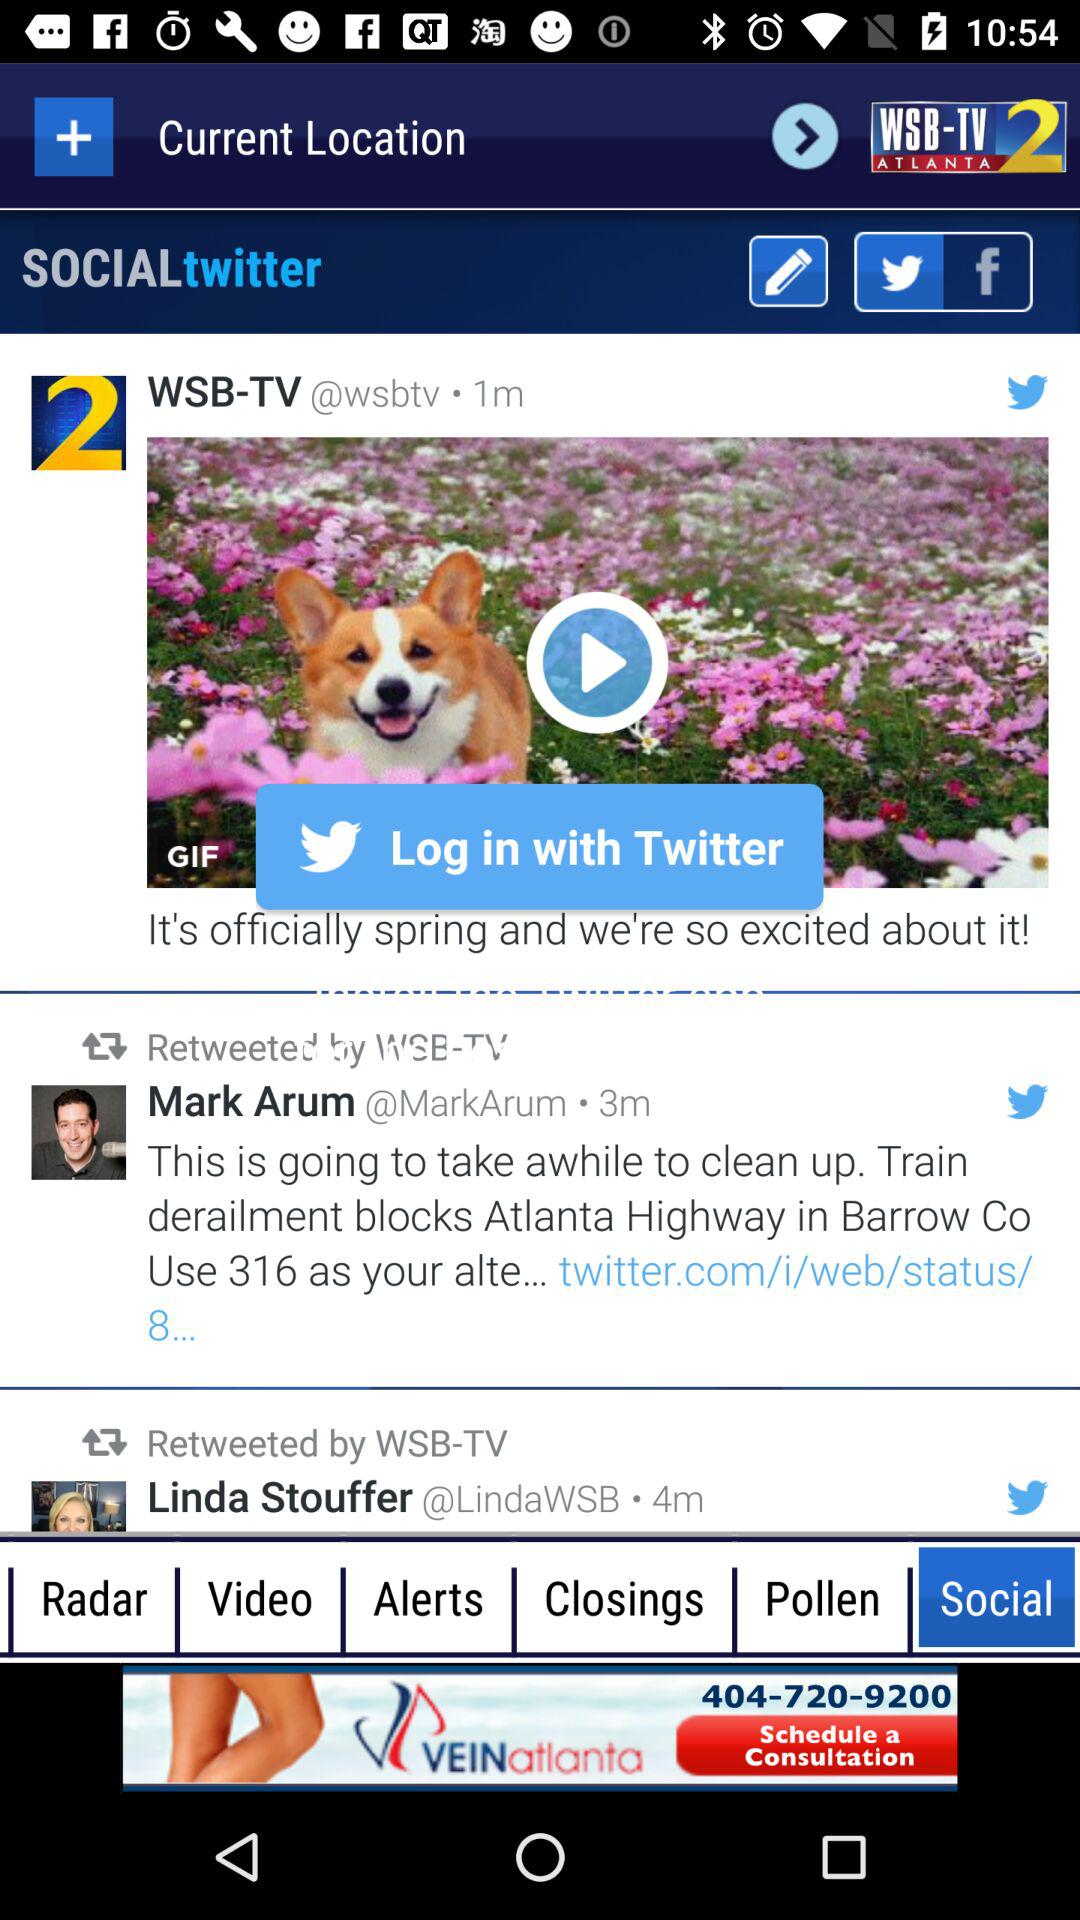  Describe the element at coordinates (74, 136) in the screenshot. I see `add location button` at that location.